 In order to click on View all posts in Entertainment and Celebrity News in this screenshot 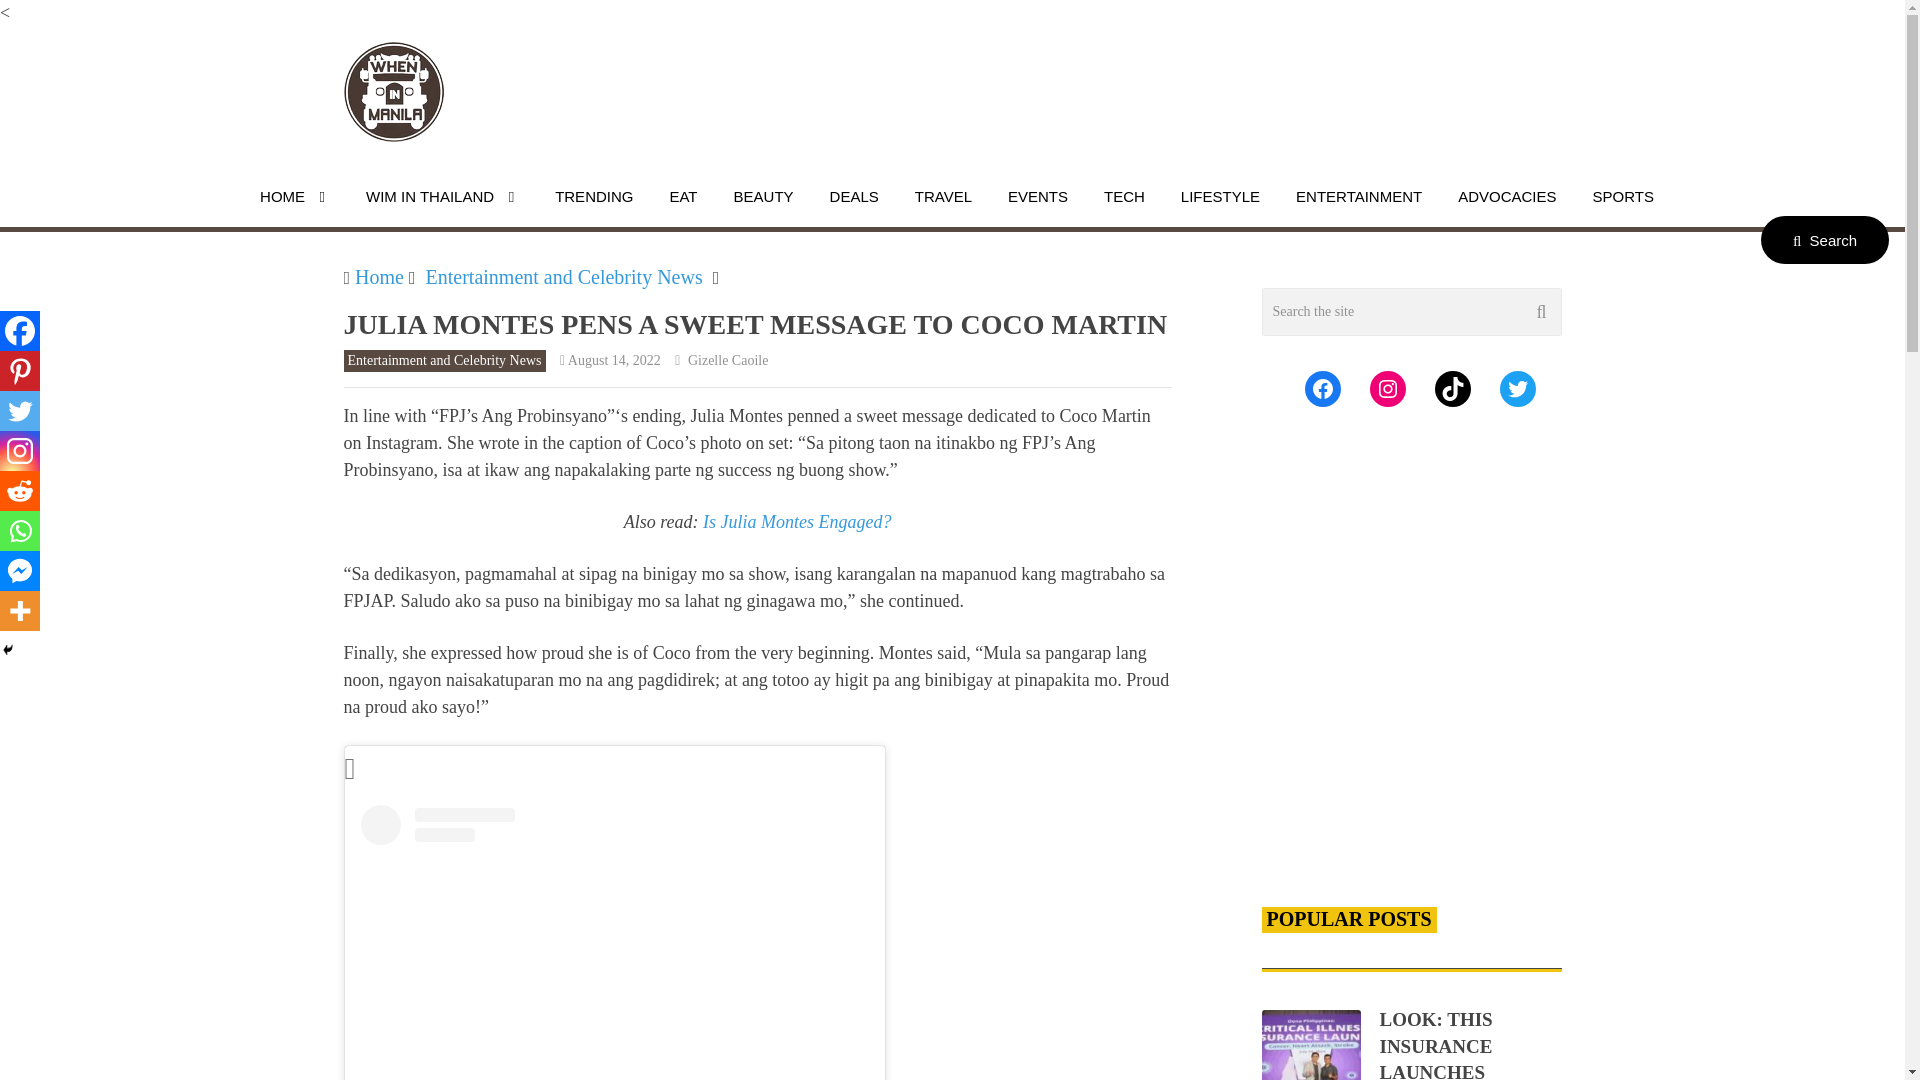, I will do `click(444, 360)`.